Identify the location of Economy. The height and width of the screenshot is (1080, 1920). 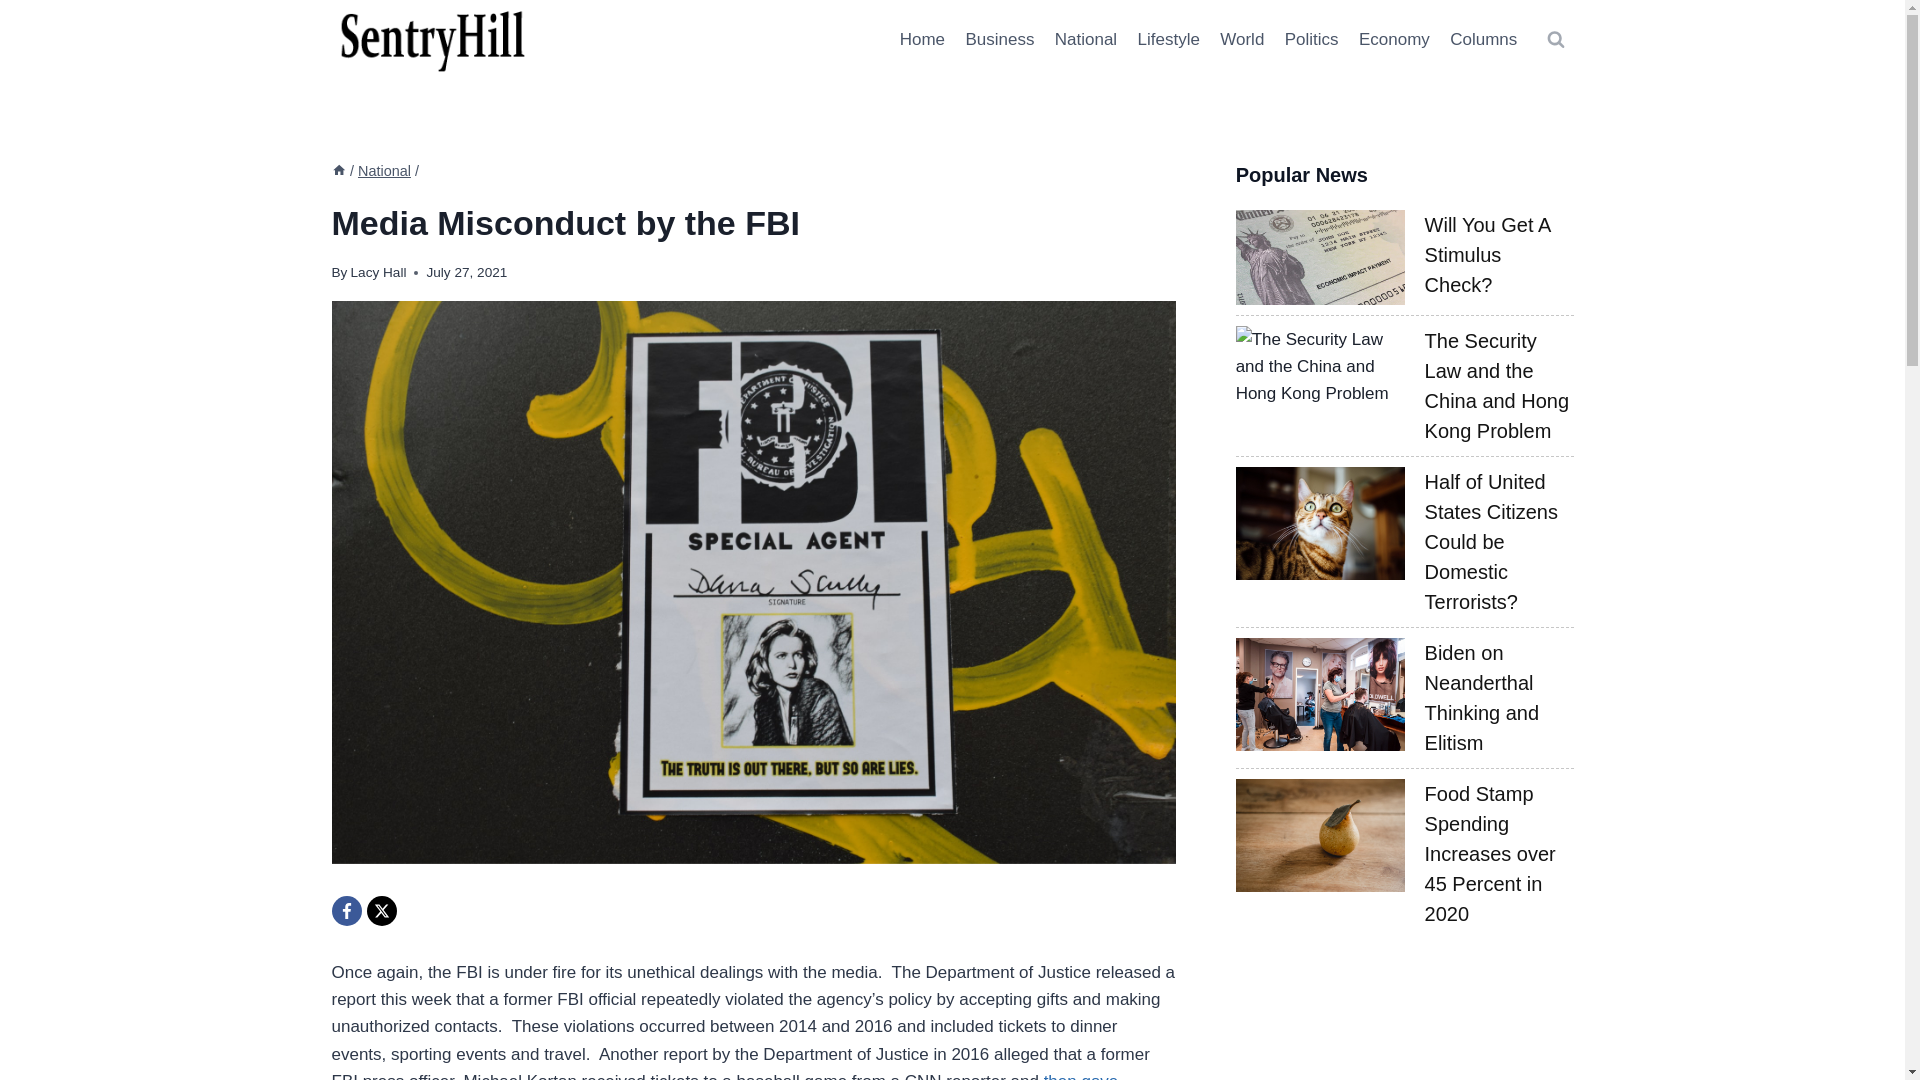
(1394, 40).